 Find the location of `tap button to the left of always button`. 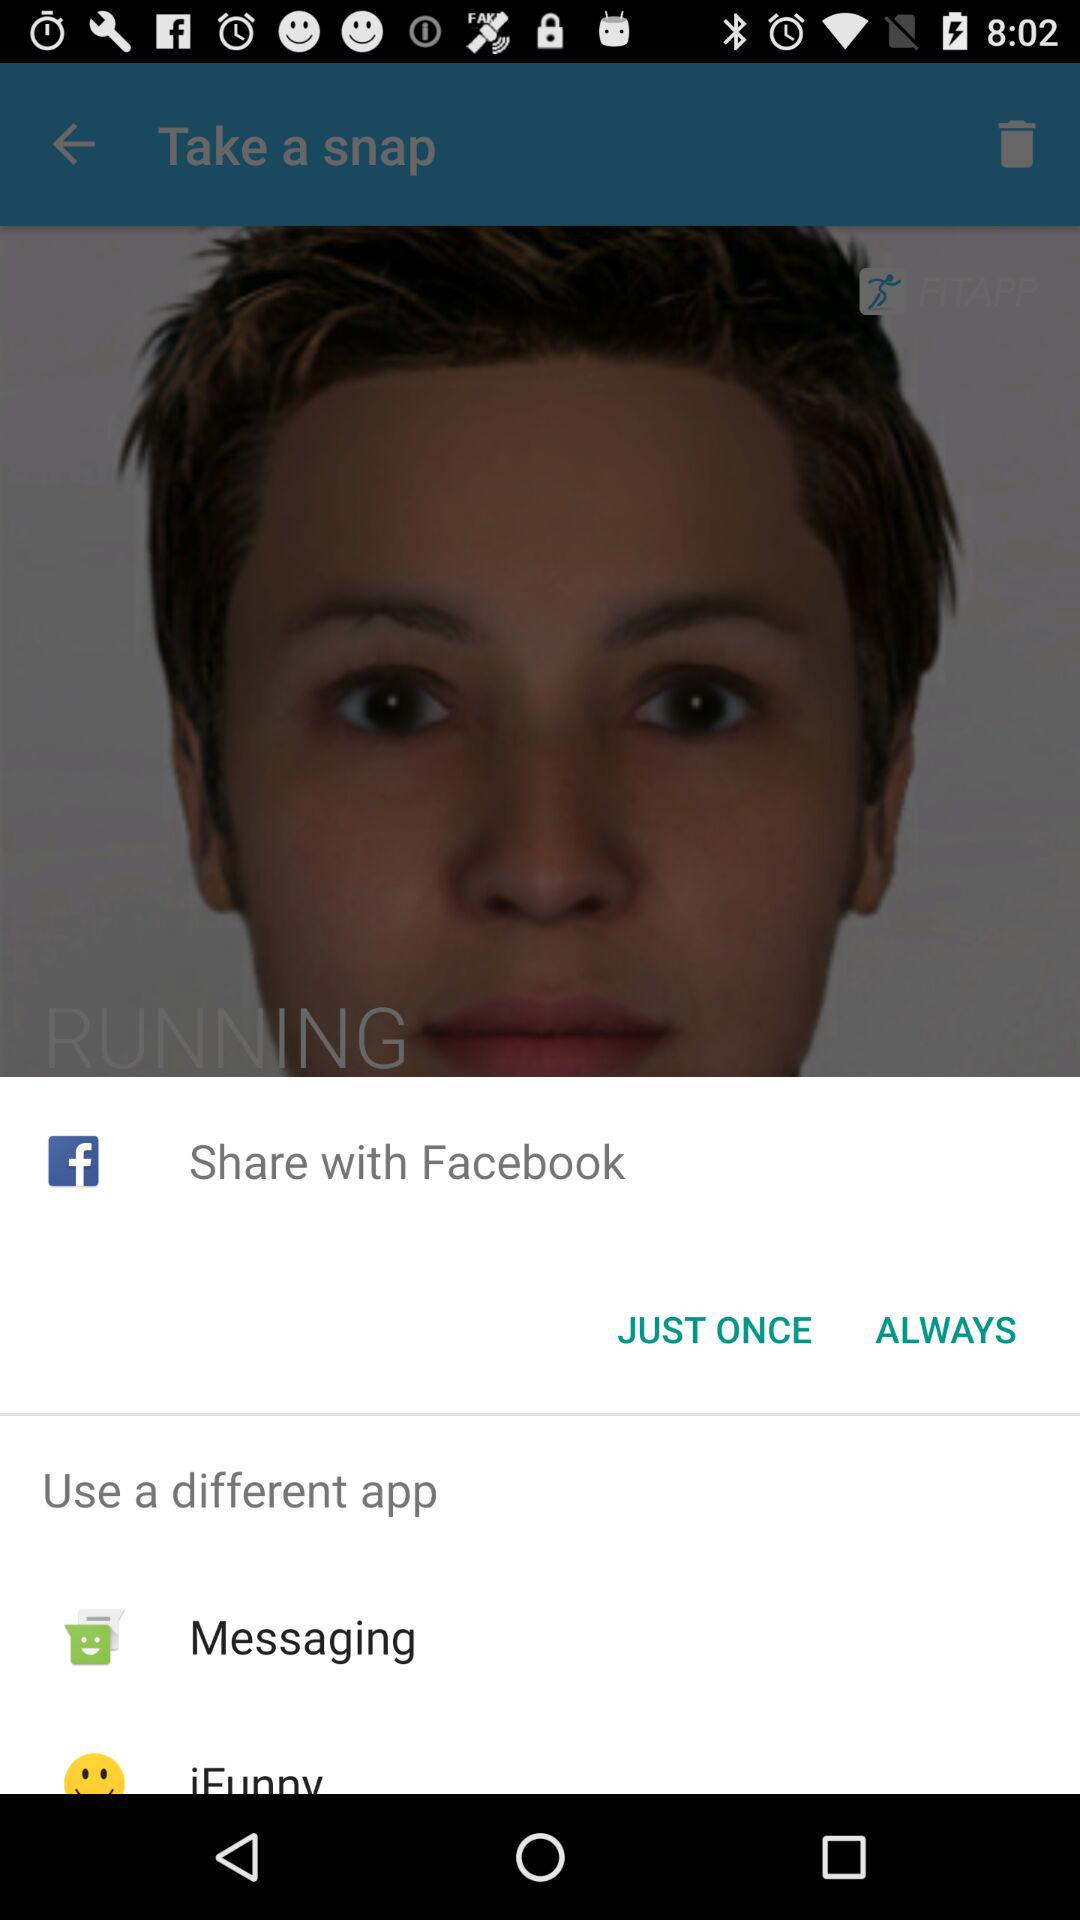

tap button to the left of always button is located at coordinates (714, 1329).